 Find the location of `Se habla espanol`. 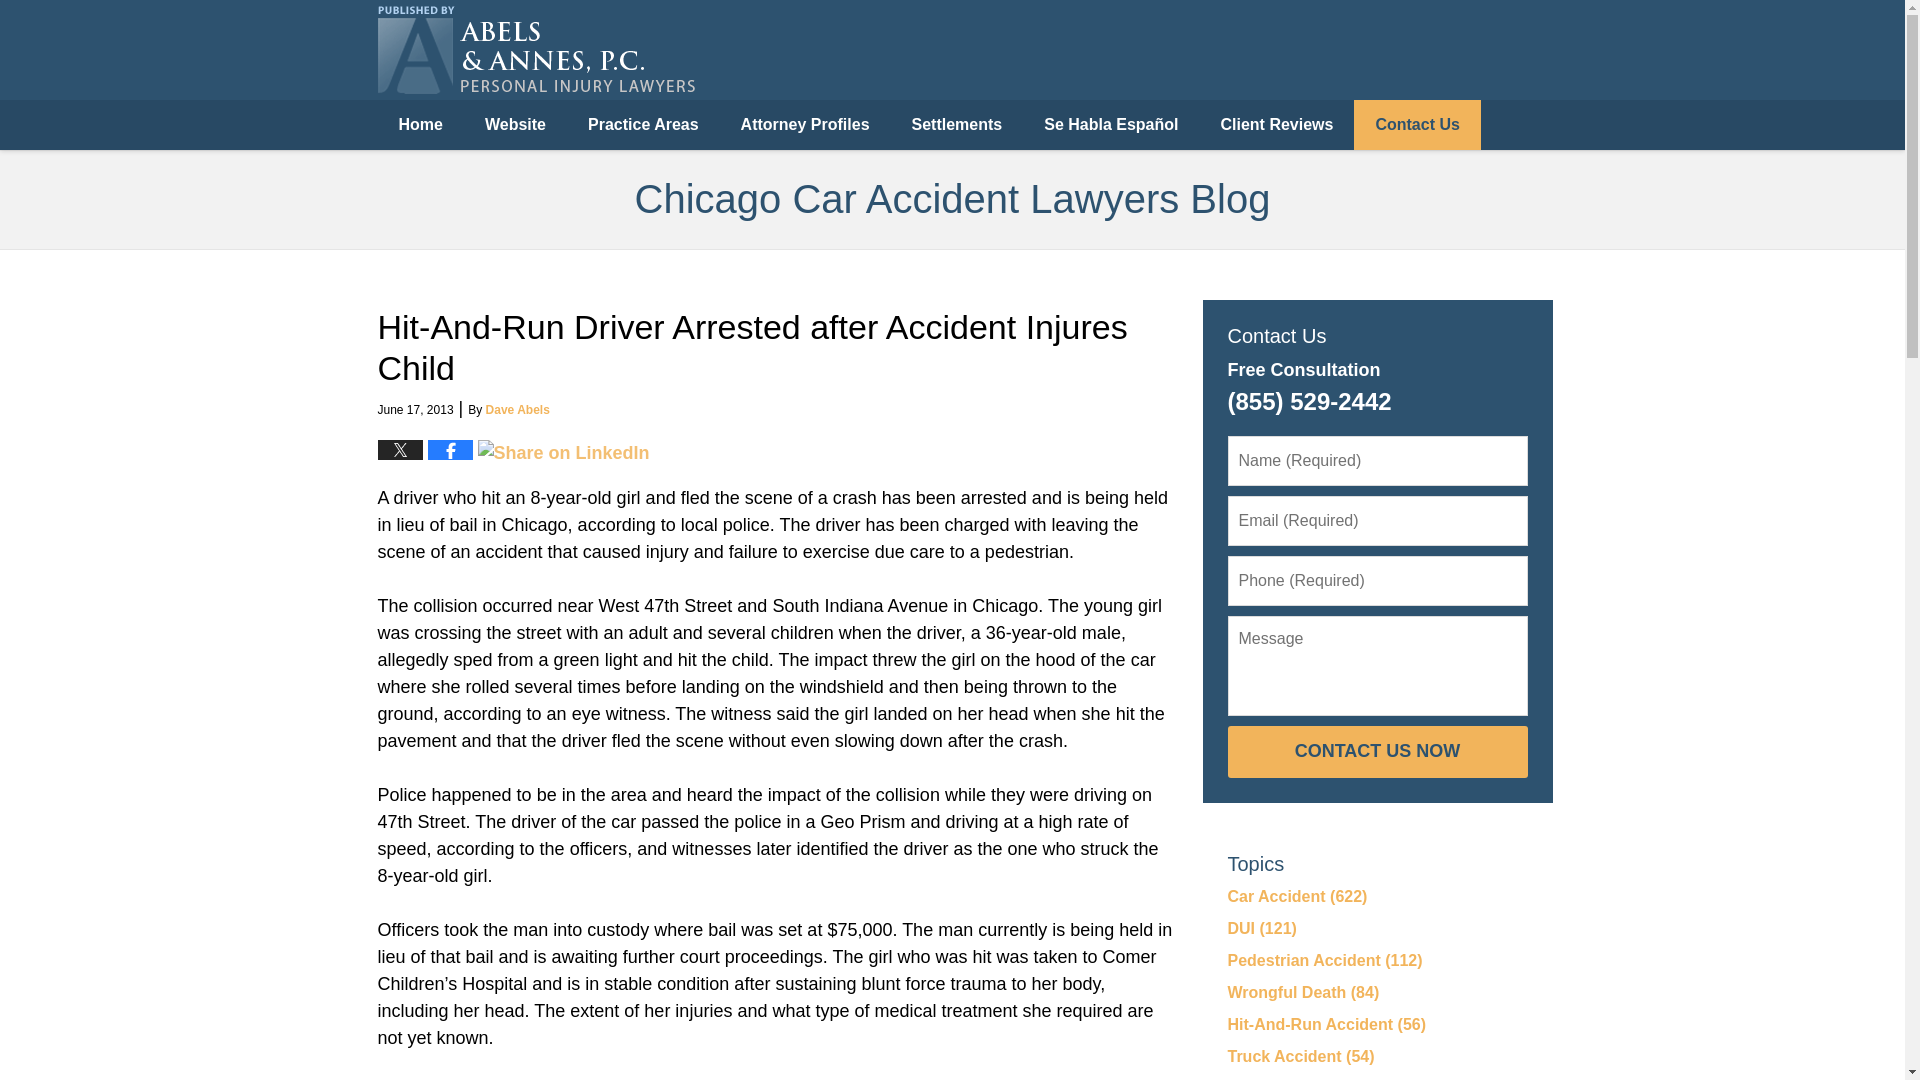

Se habla espanol is located at coordinates (1476, 82).